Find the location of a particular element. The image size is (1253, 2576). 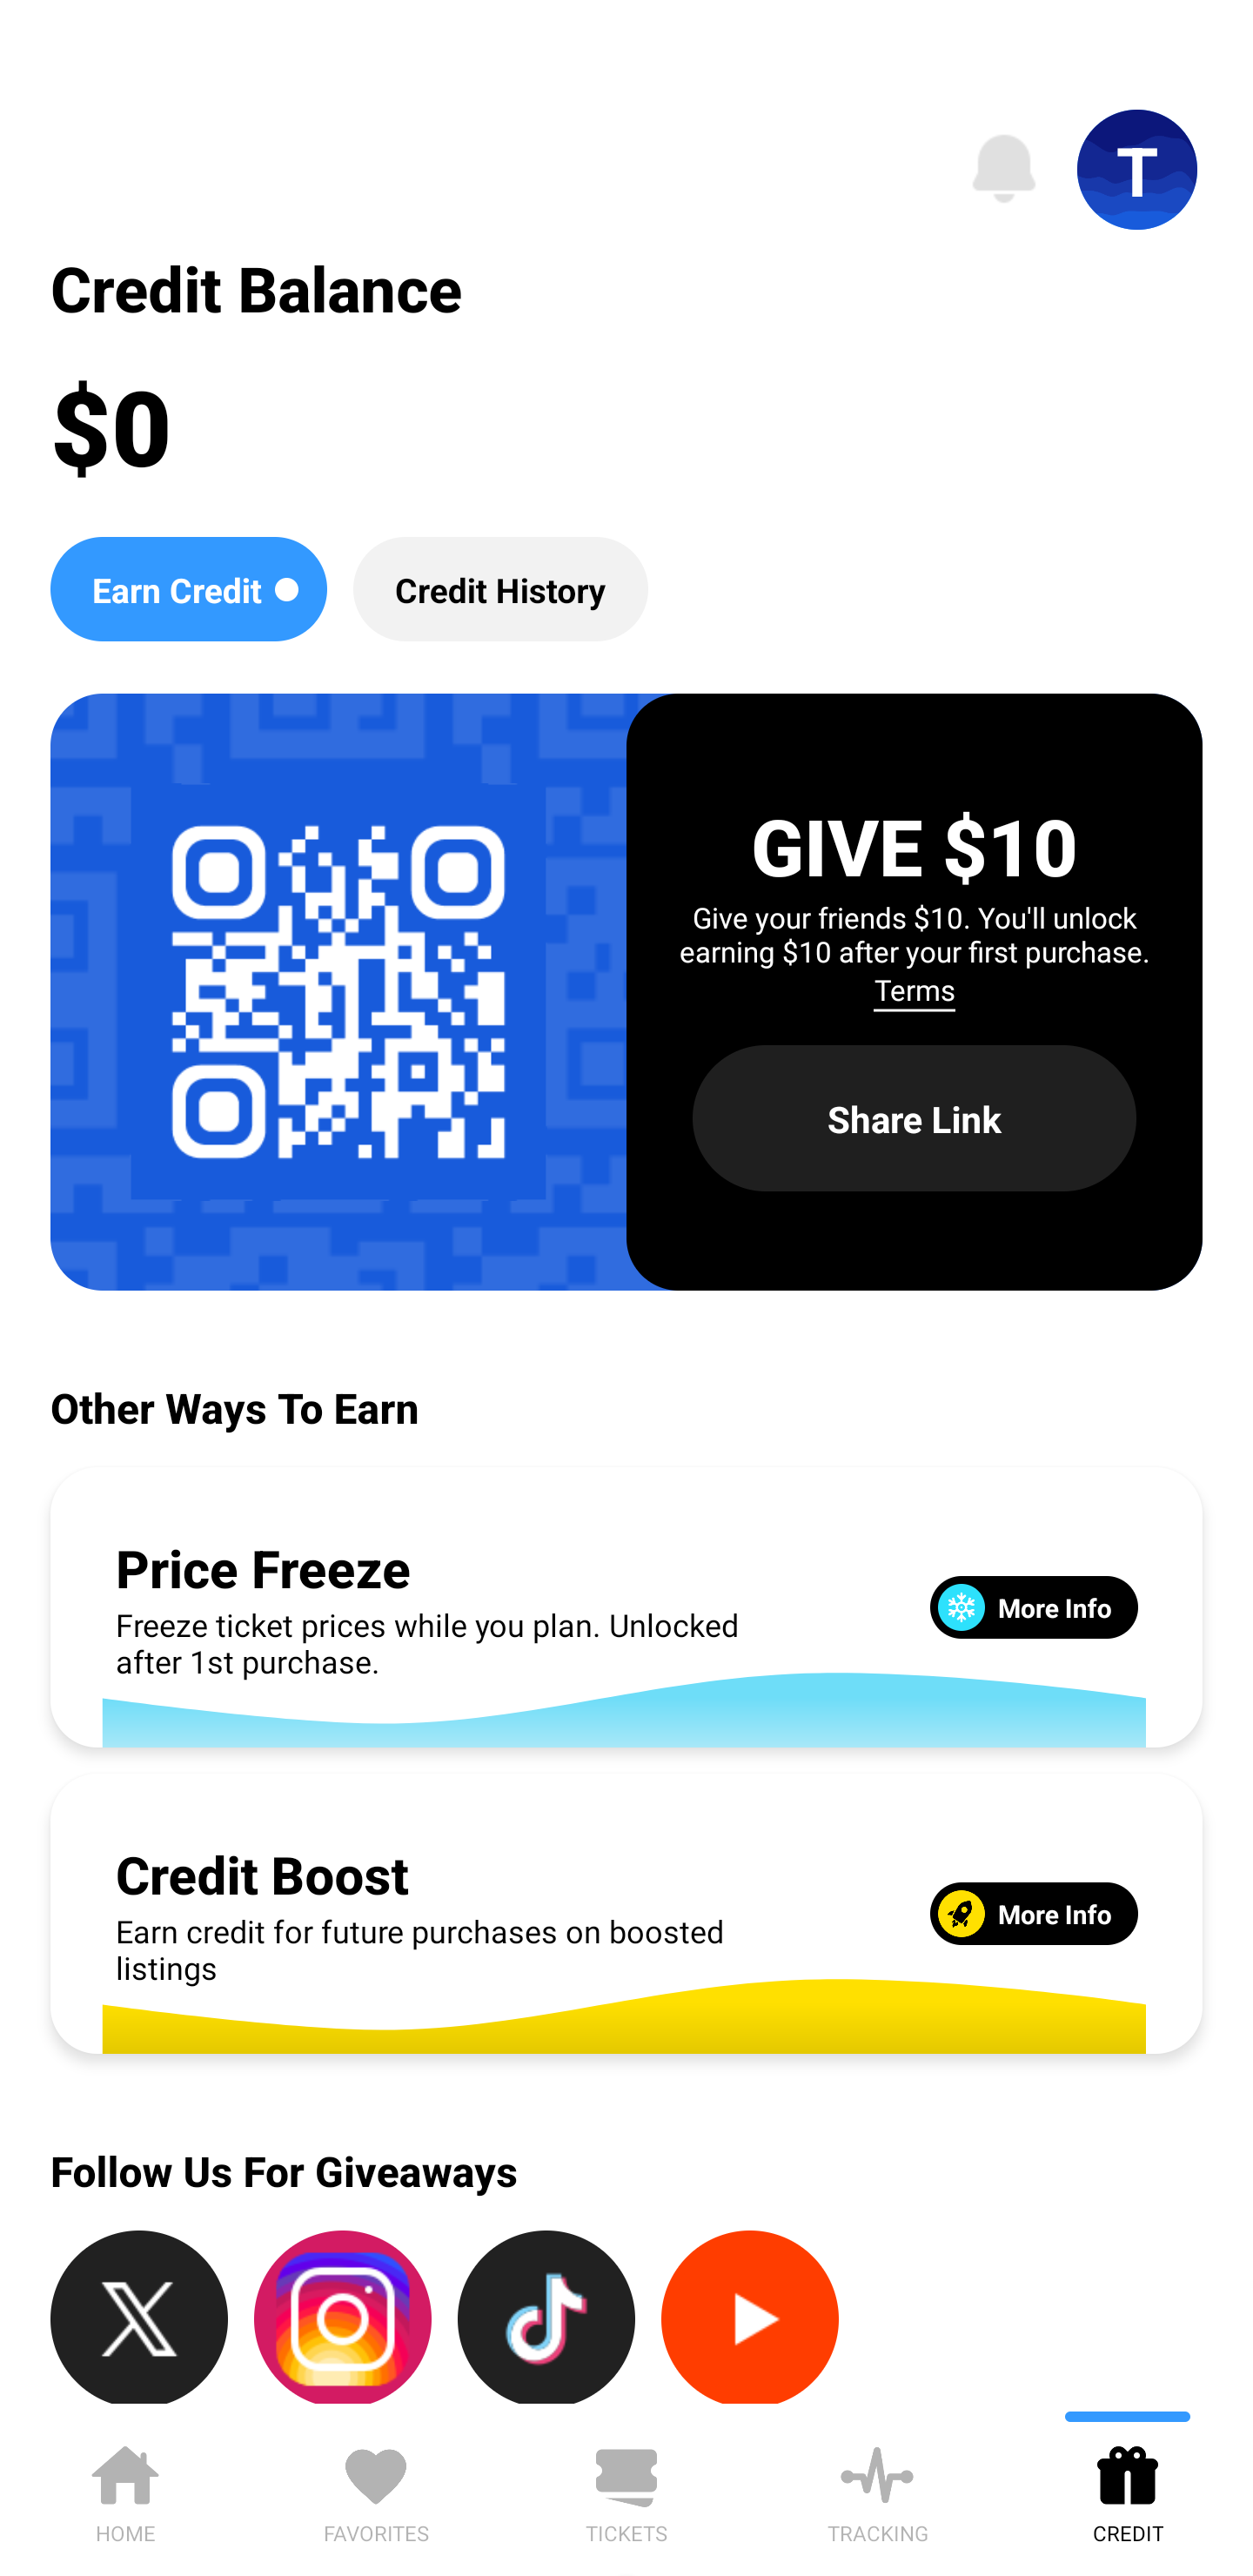

FAVORITES is located at coordinates (376, 2489).